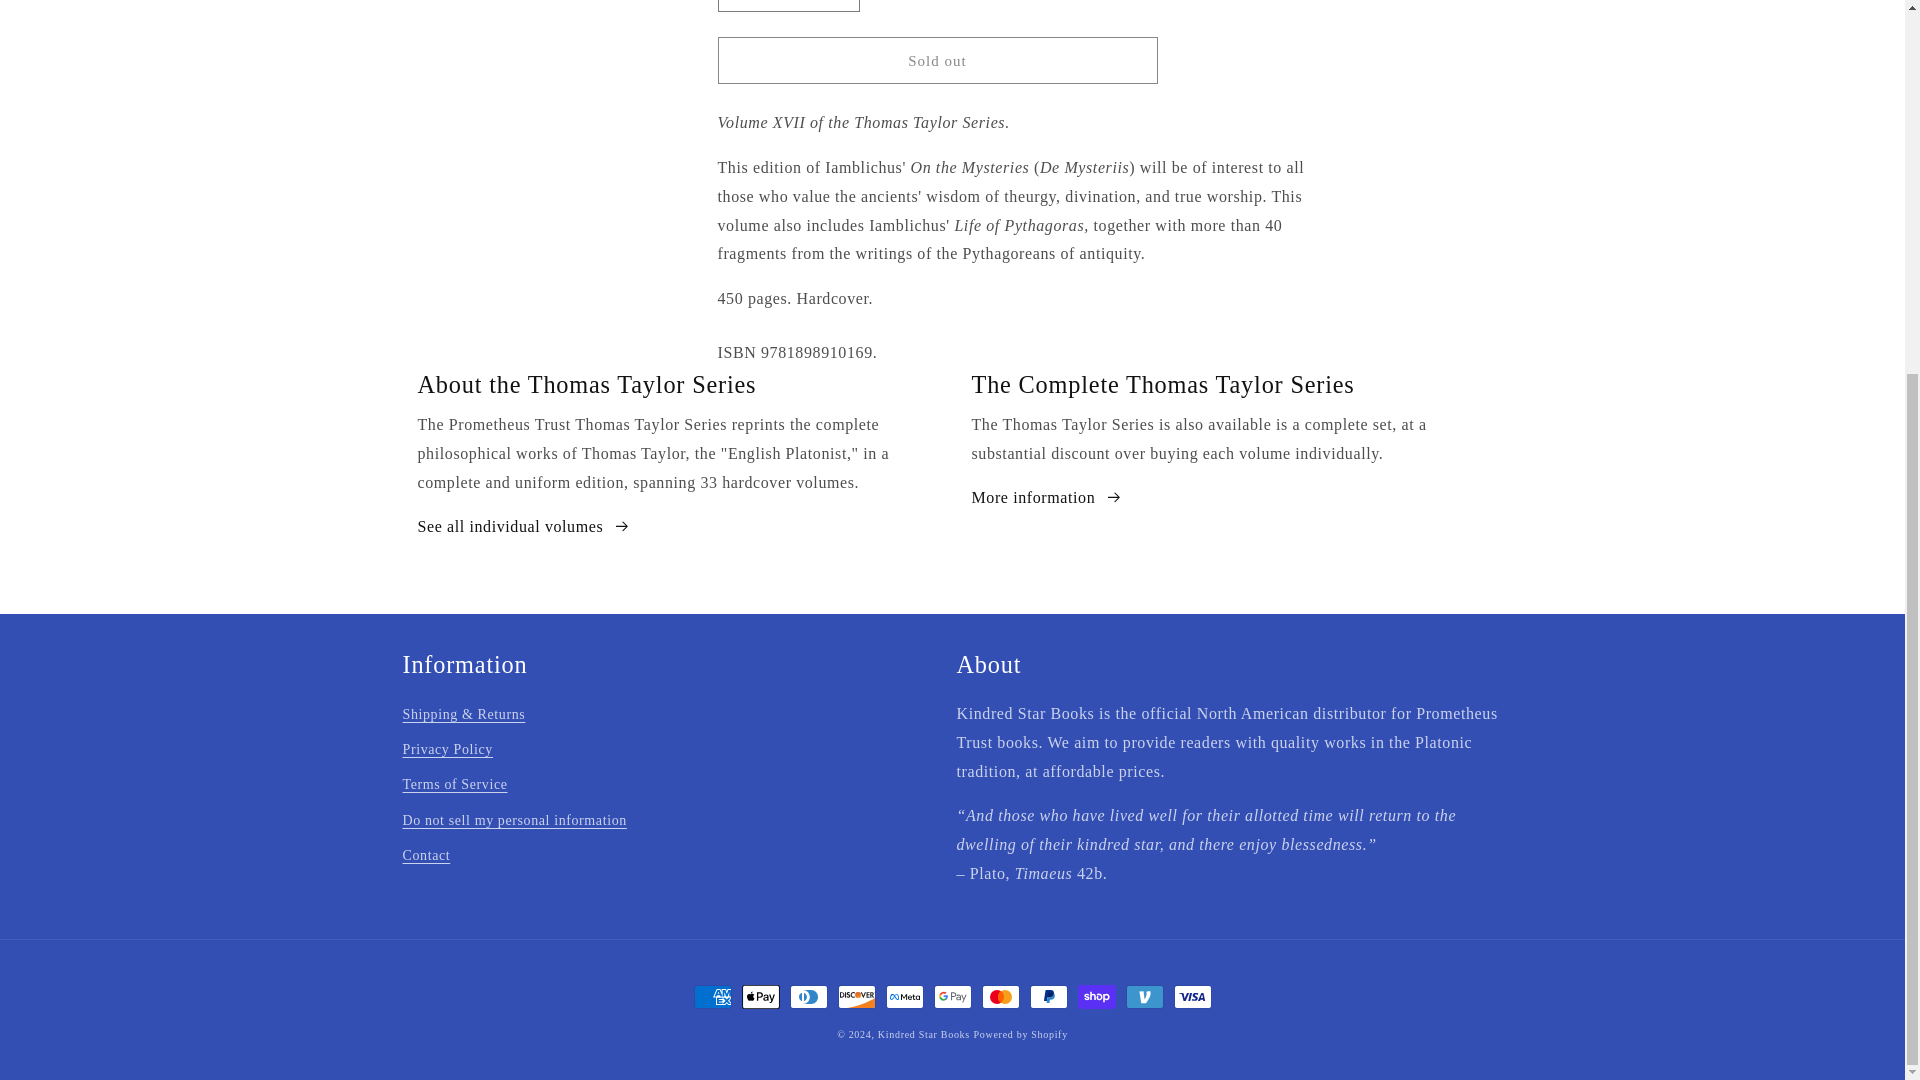 This screenshot has width=1920, height=1080. I want to click on More information , so click(1047, 498).